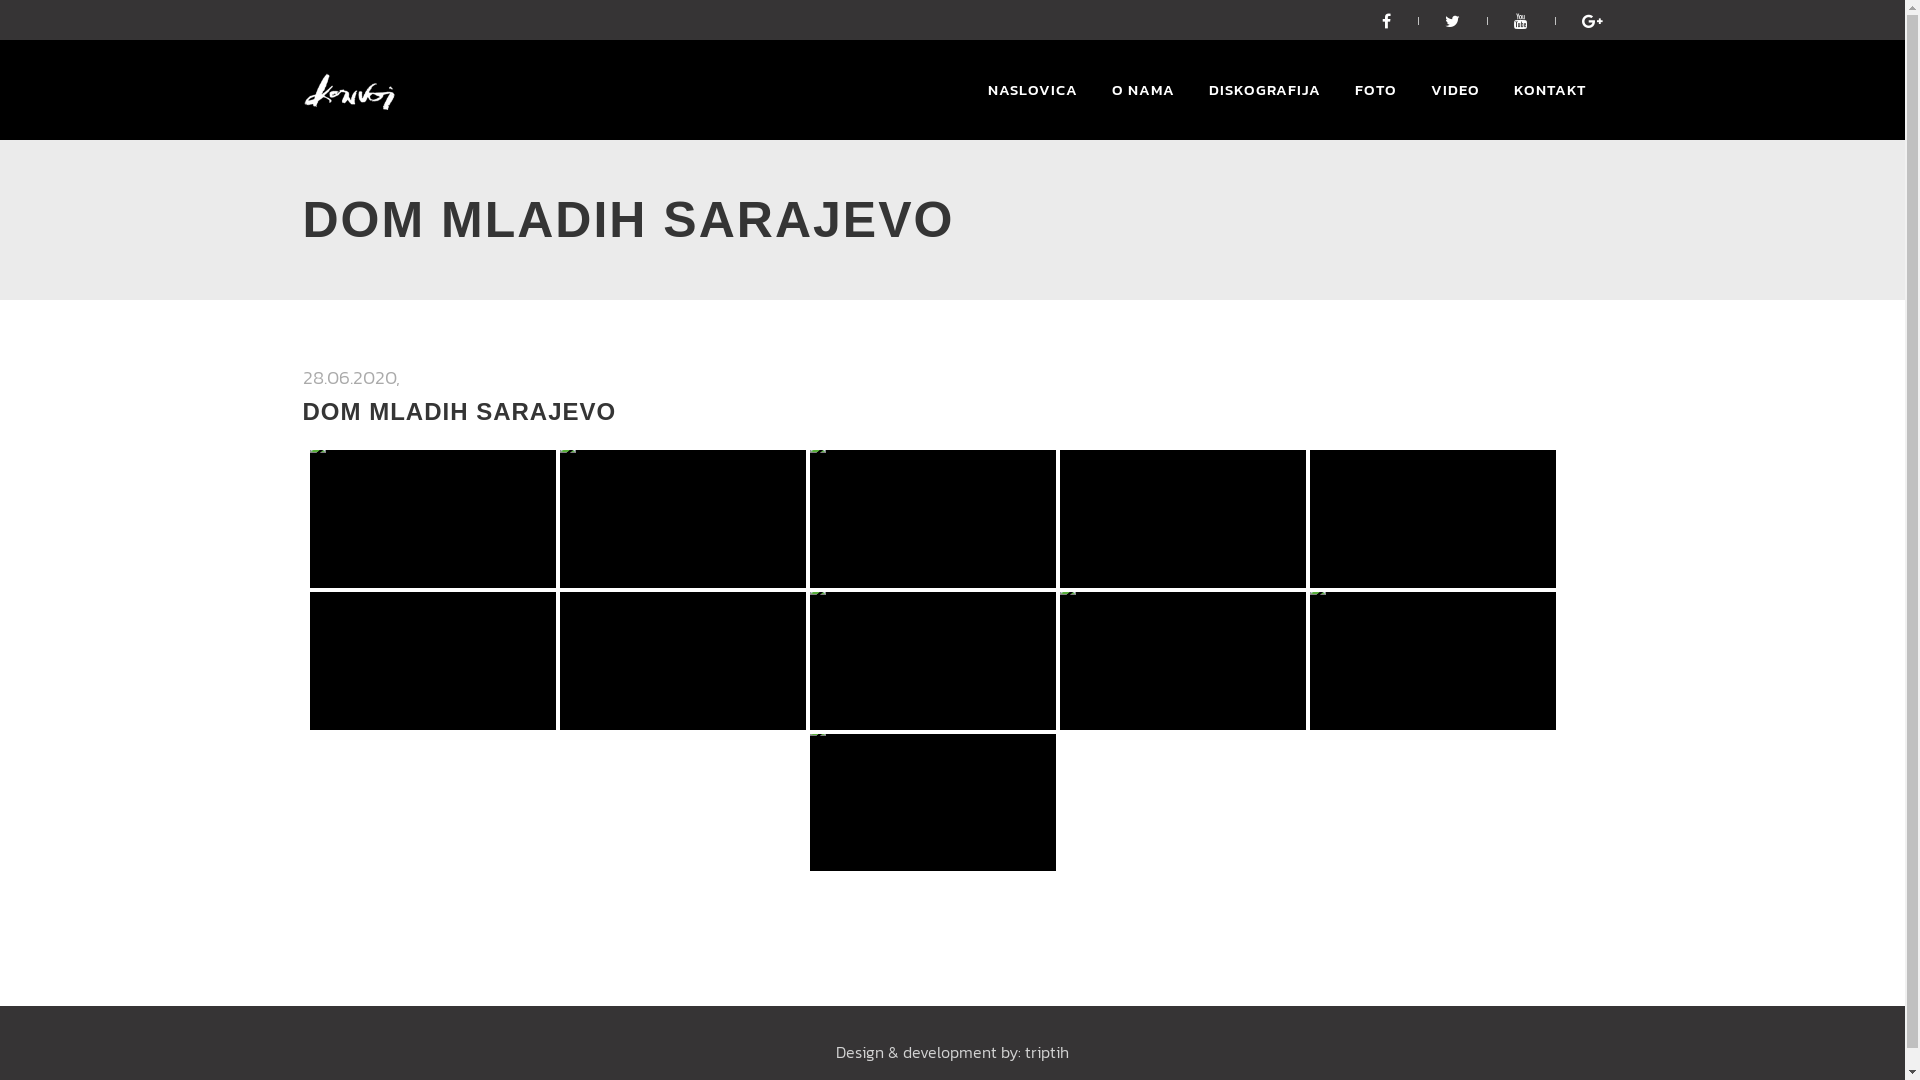  I want to click on NASLOVICA, so click(1032, 90).